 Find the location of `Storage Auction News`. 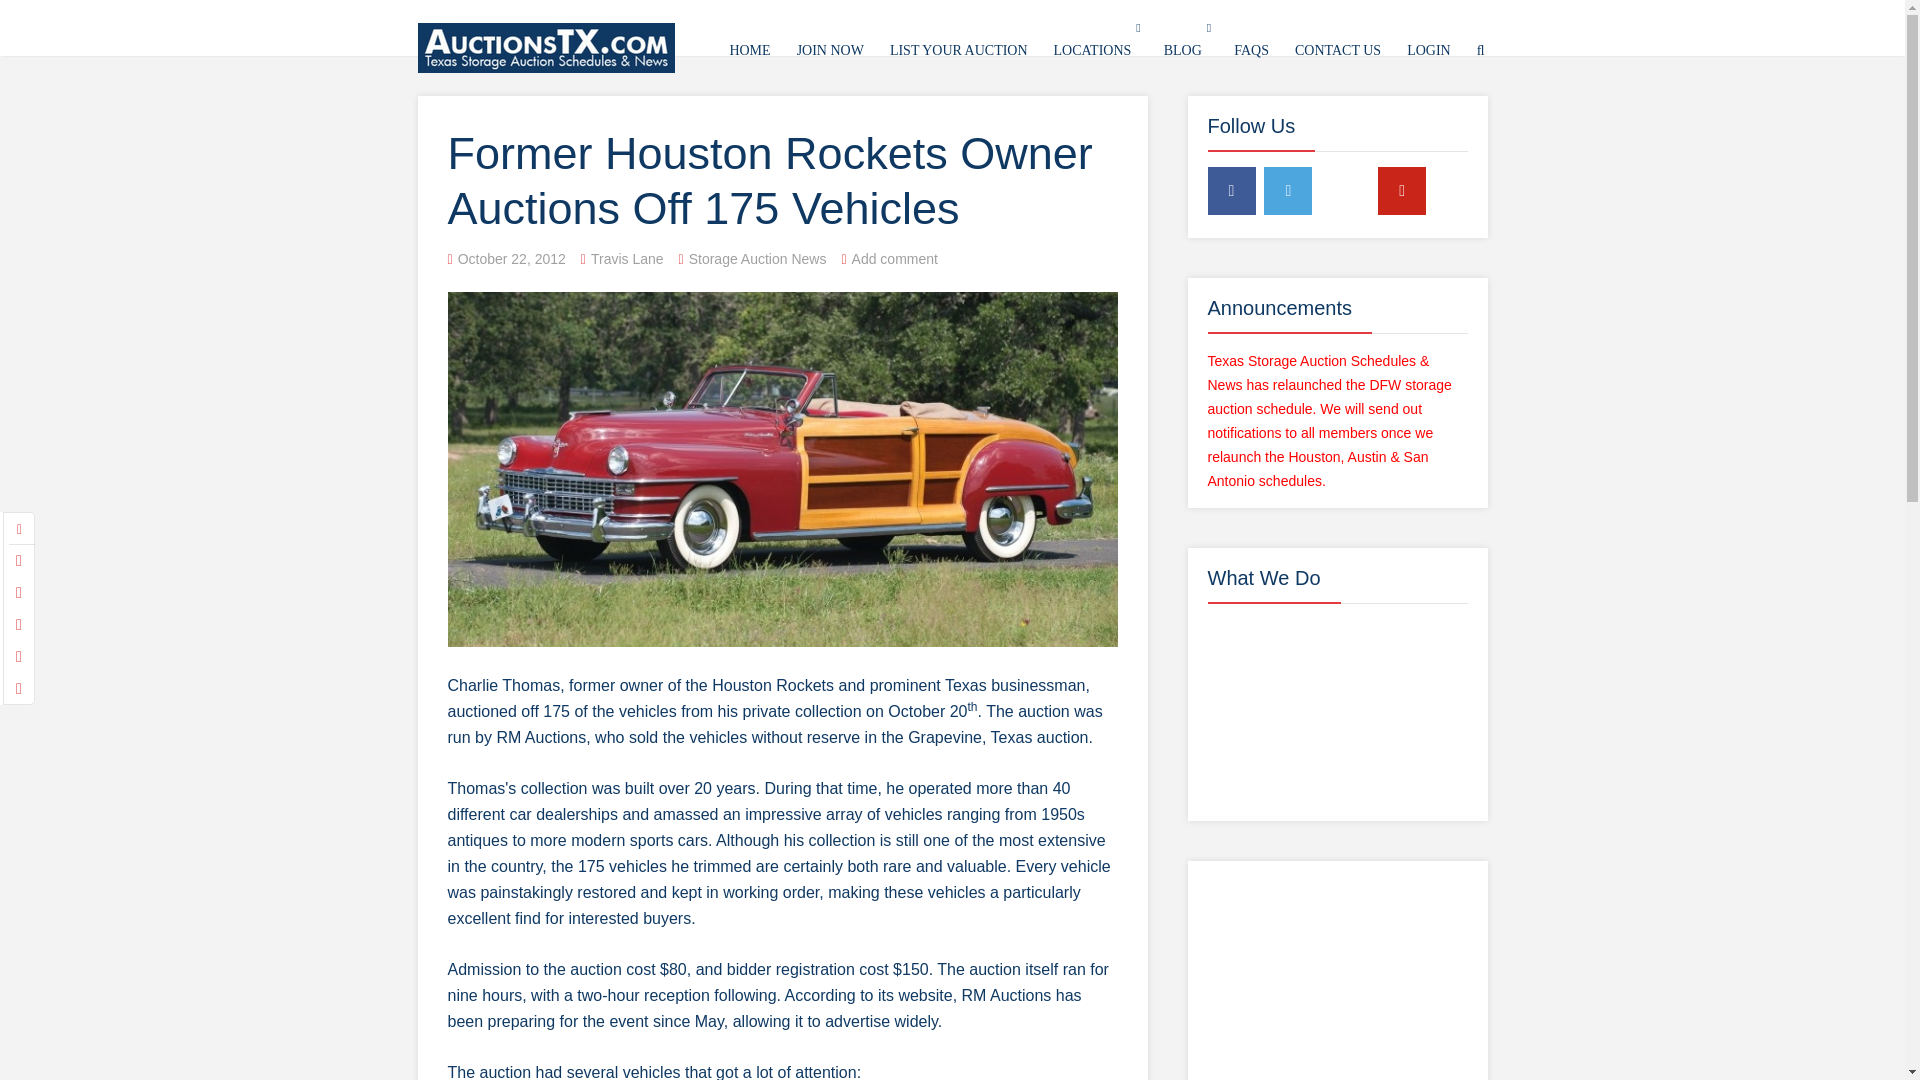

Storage Auction News is located at coordinates (758, 258).